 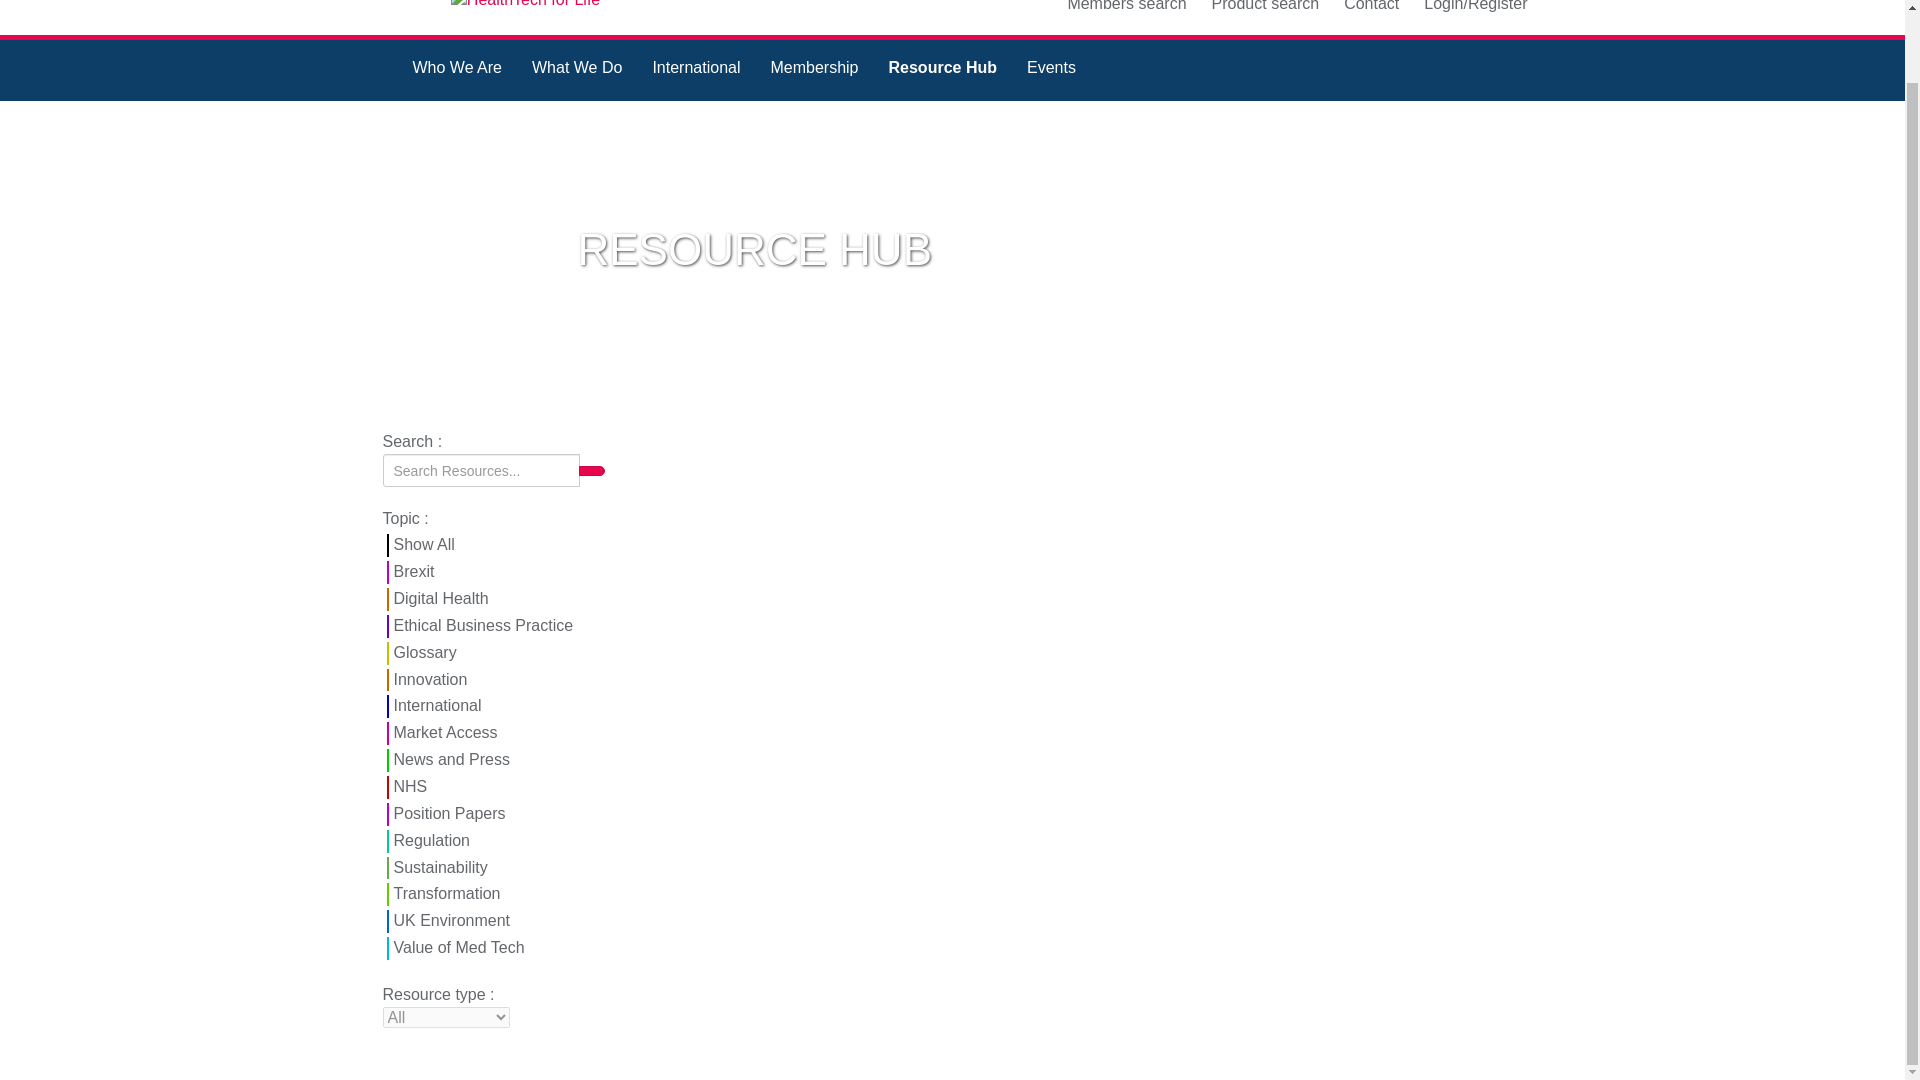 I want to click on Product search, so click(x=1266, y=6).